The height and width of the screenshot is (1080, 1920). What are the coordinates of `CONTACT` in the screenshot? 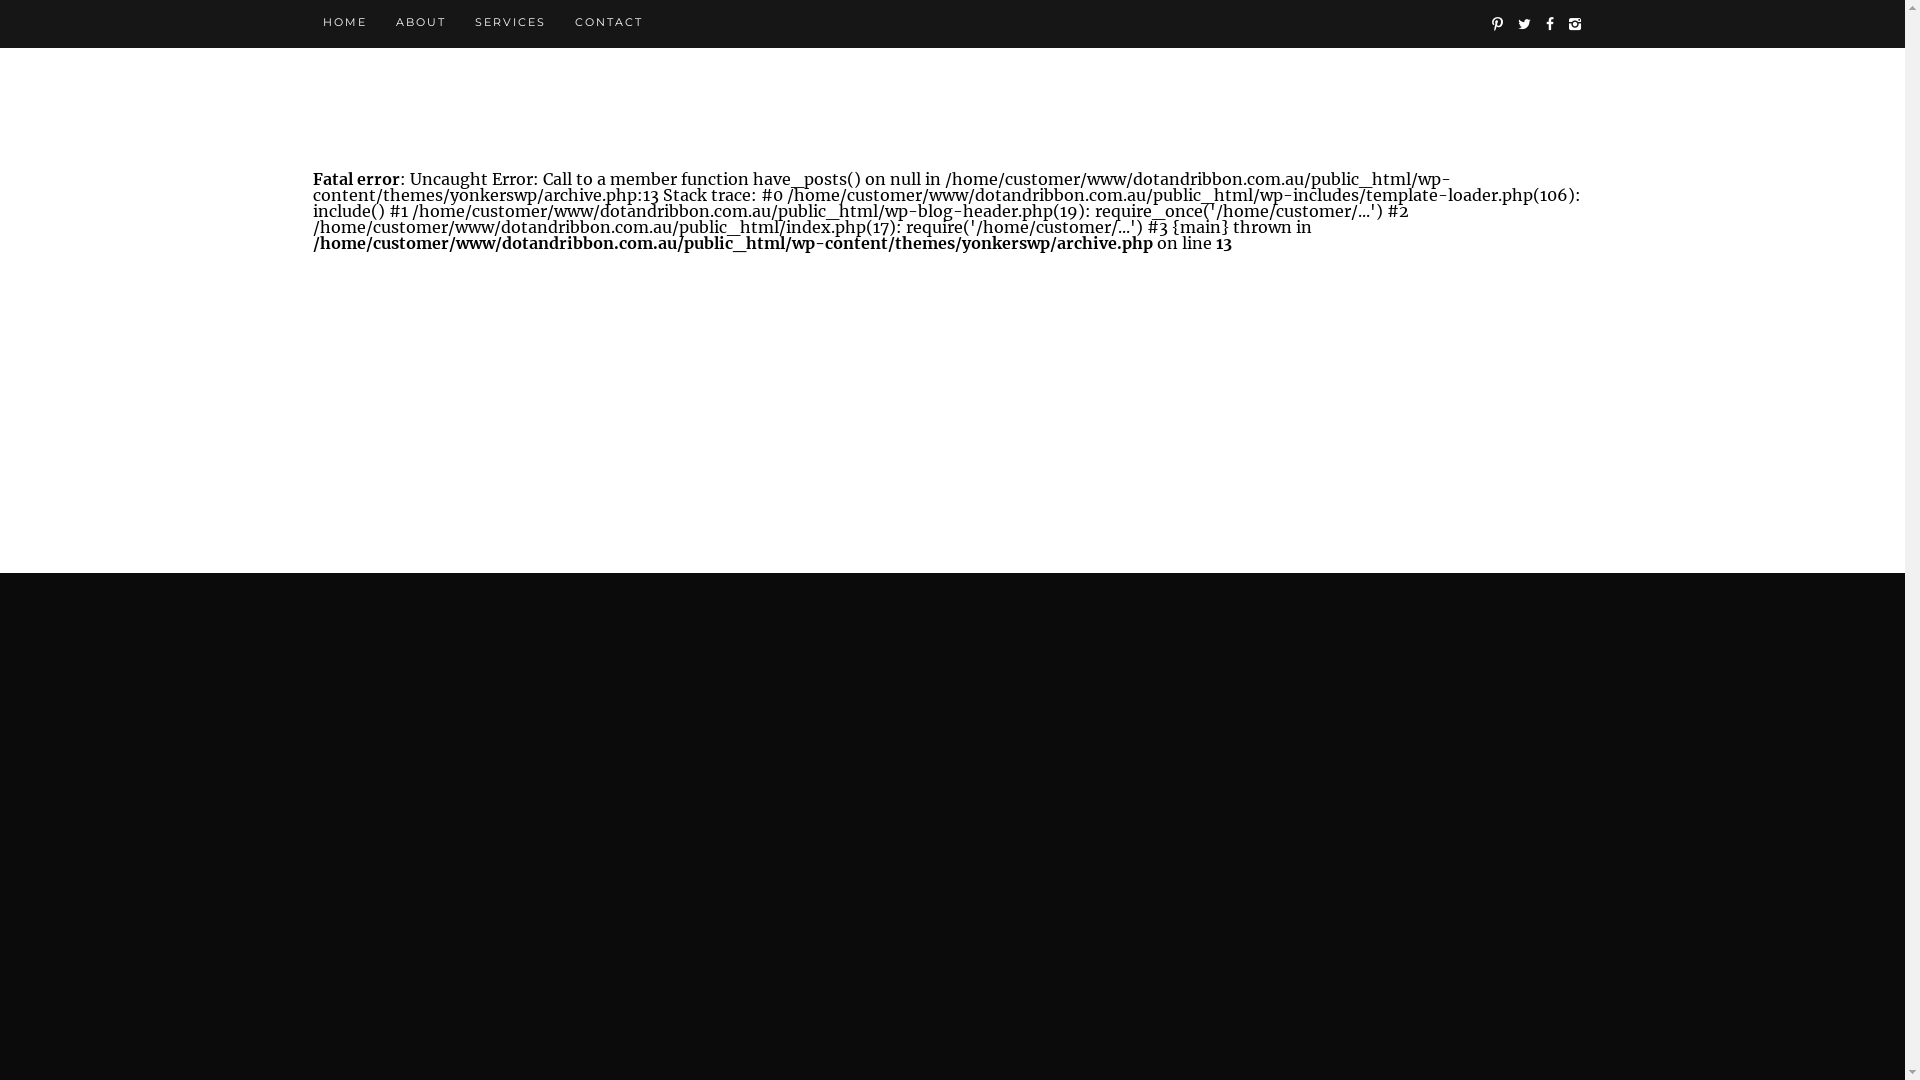 It's located at (608, 22).